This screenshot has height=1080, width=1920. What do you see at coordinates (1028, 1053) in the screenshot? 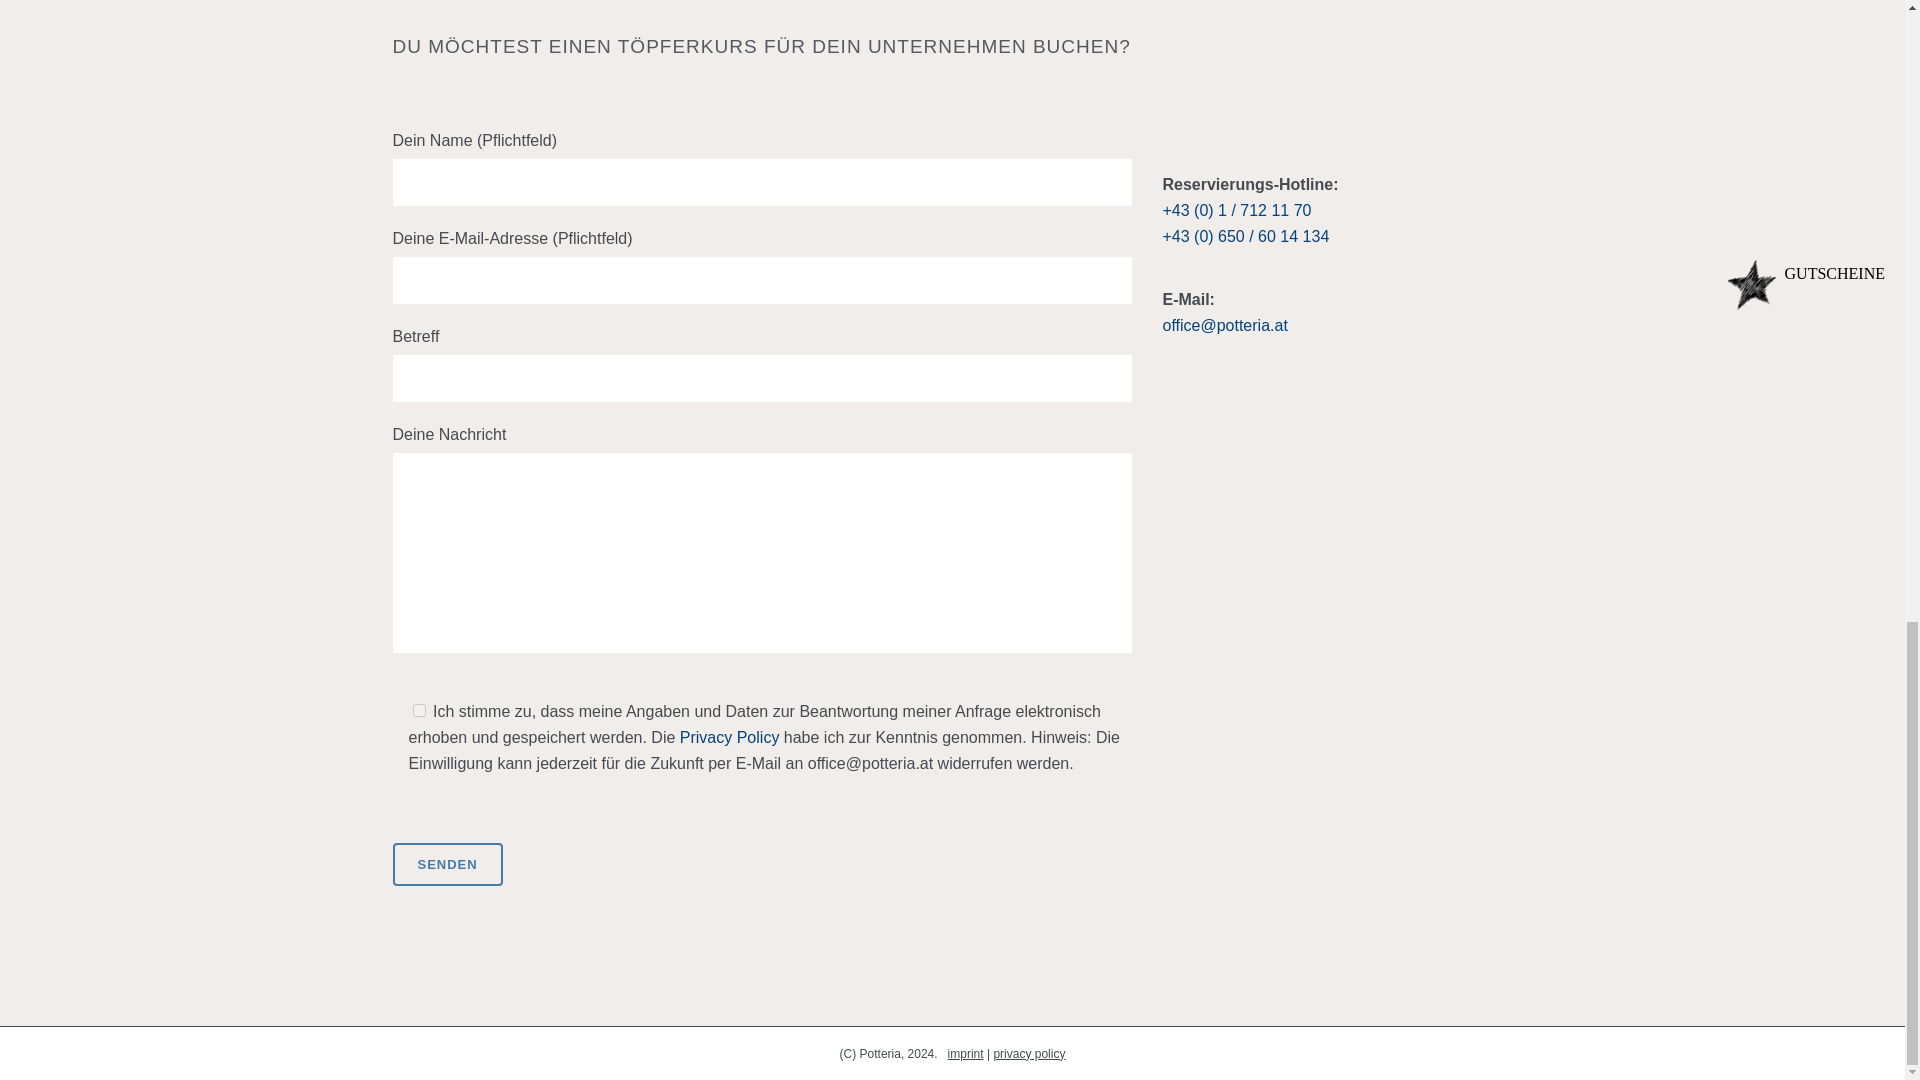
I see `privacy policy` at bounding box center [1028, 1053].